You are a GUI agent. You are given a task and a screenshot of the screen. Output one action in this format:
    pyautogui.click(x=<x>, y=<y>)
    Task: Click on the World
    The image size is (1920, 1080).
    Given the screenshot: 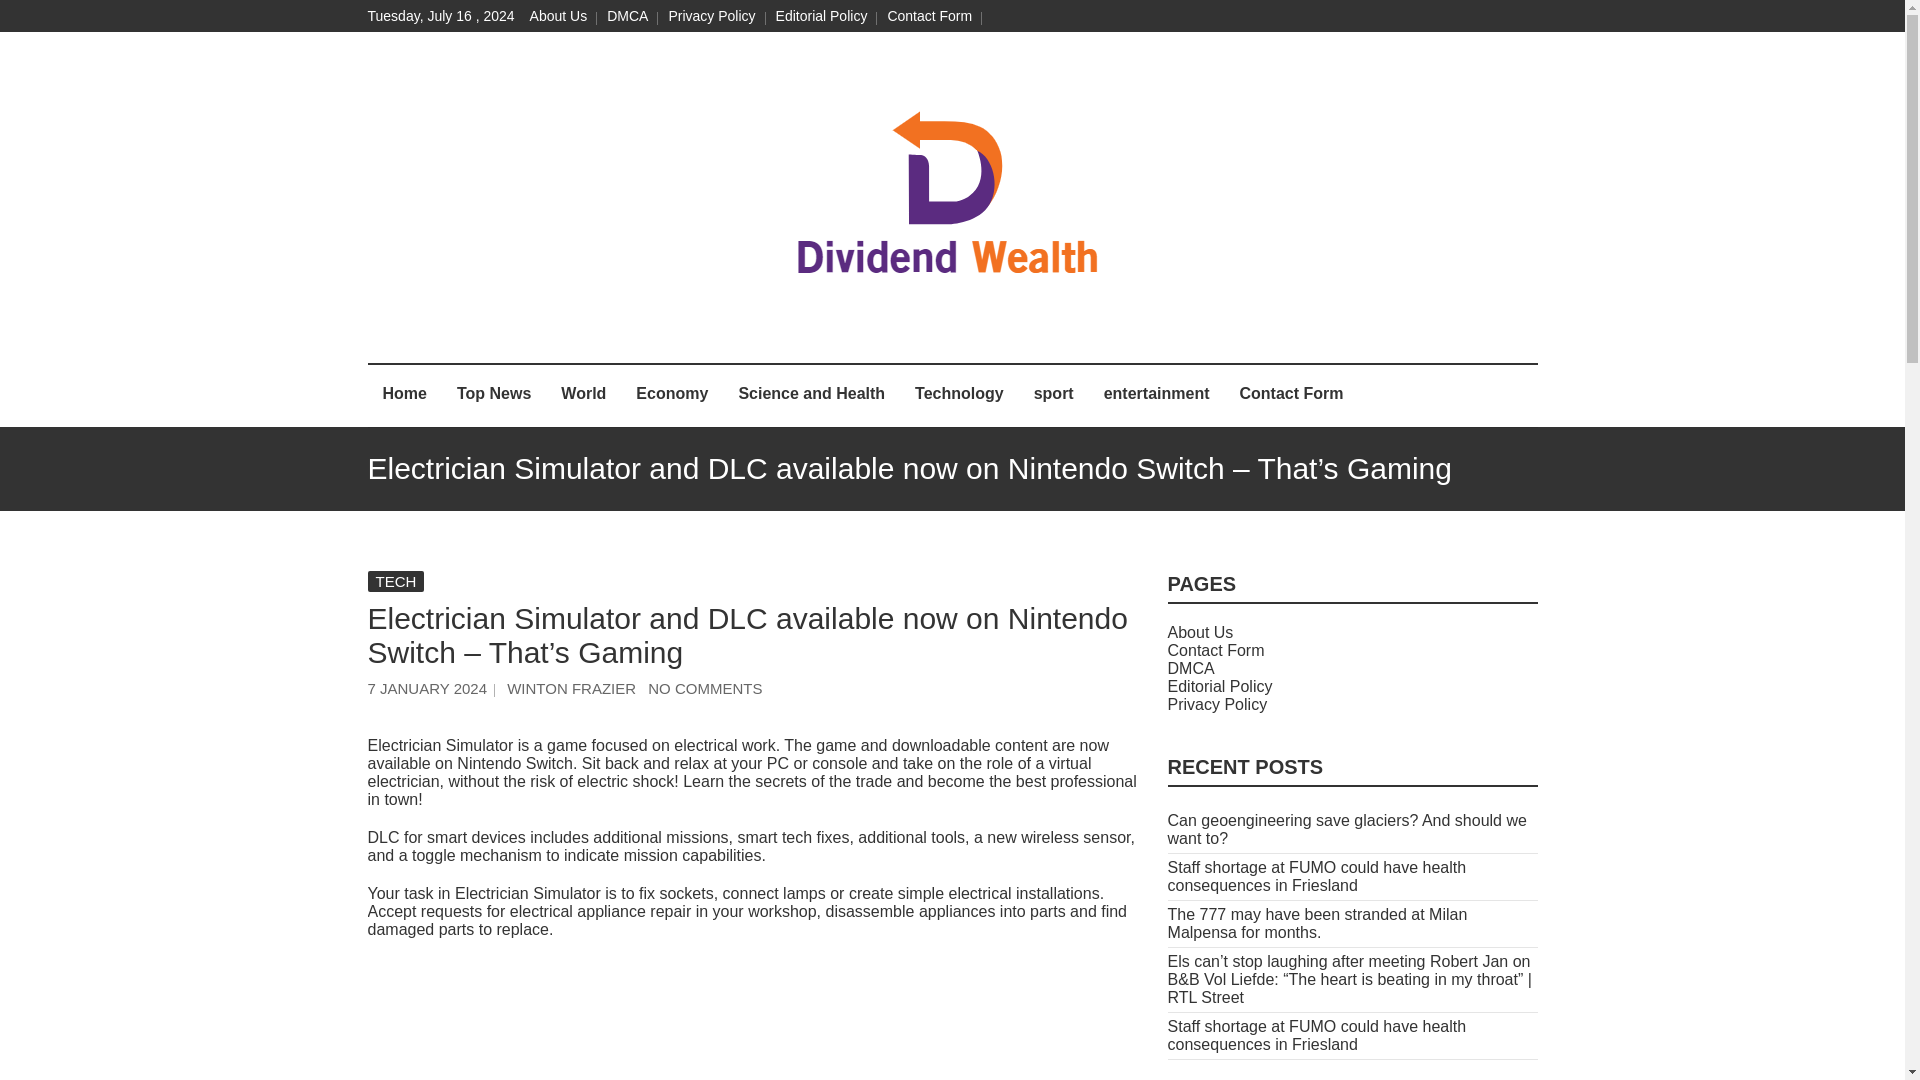 What is the action you would take?
    pyautogui.click(x=582, y=396)
    